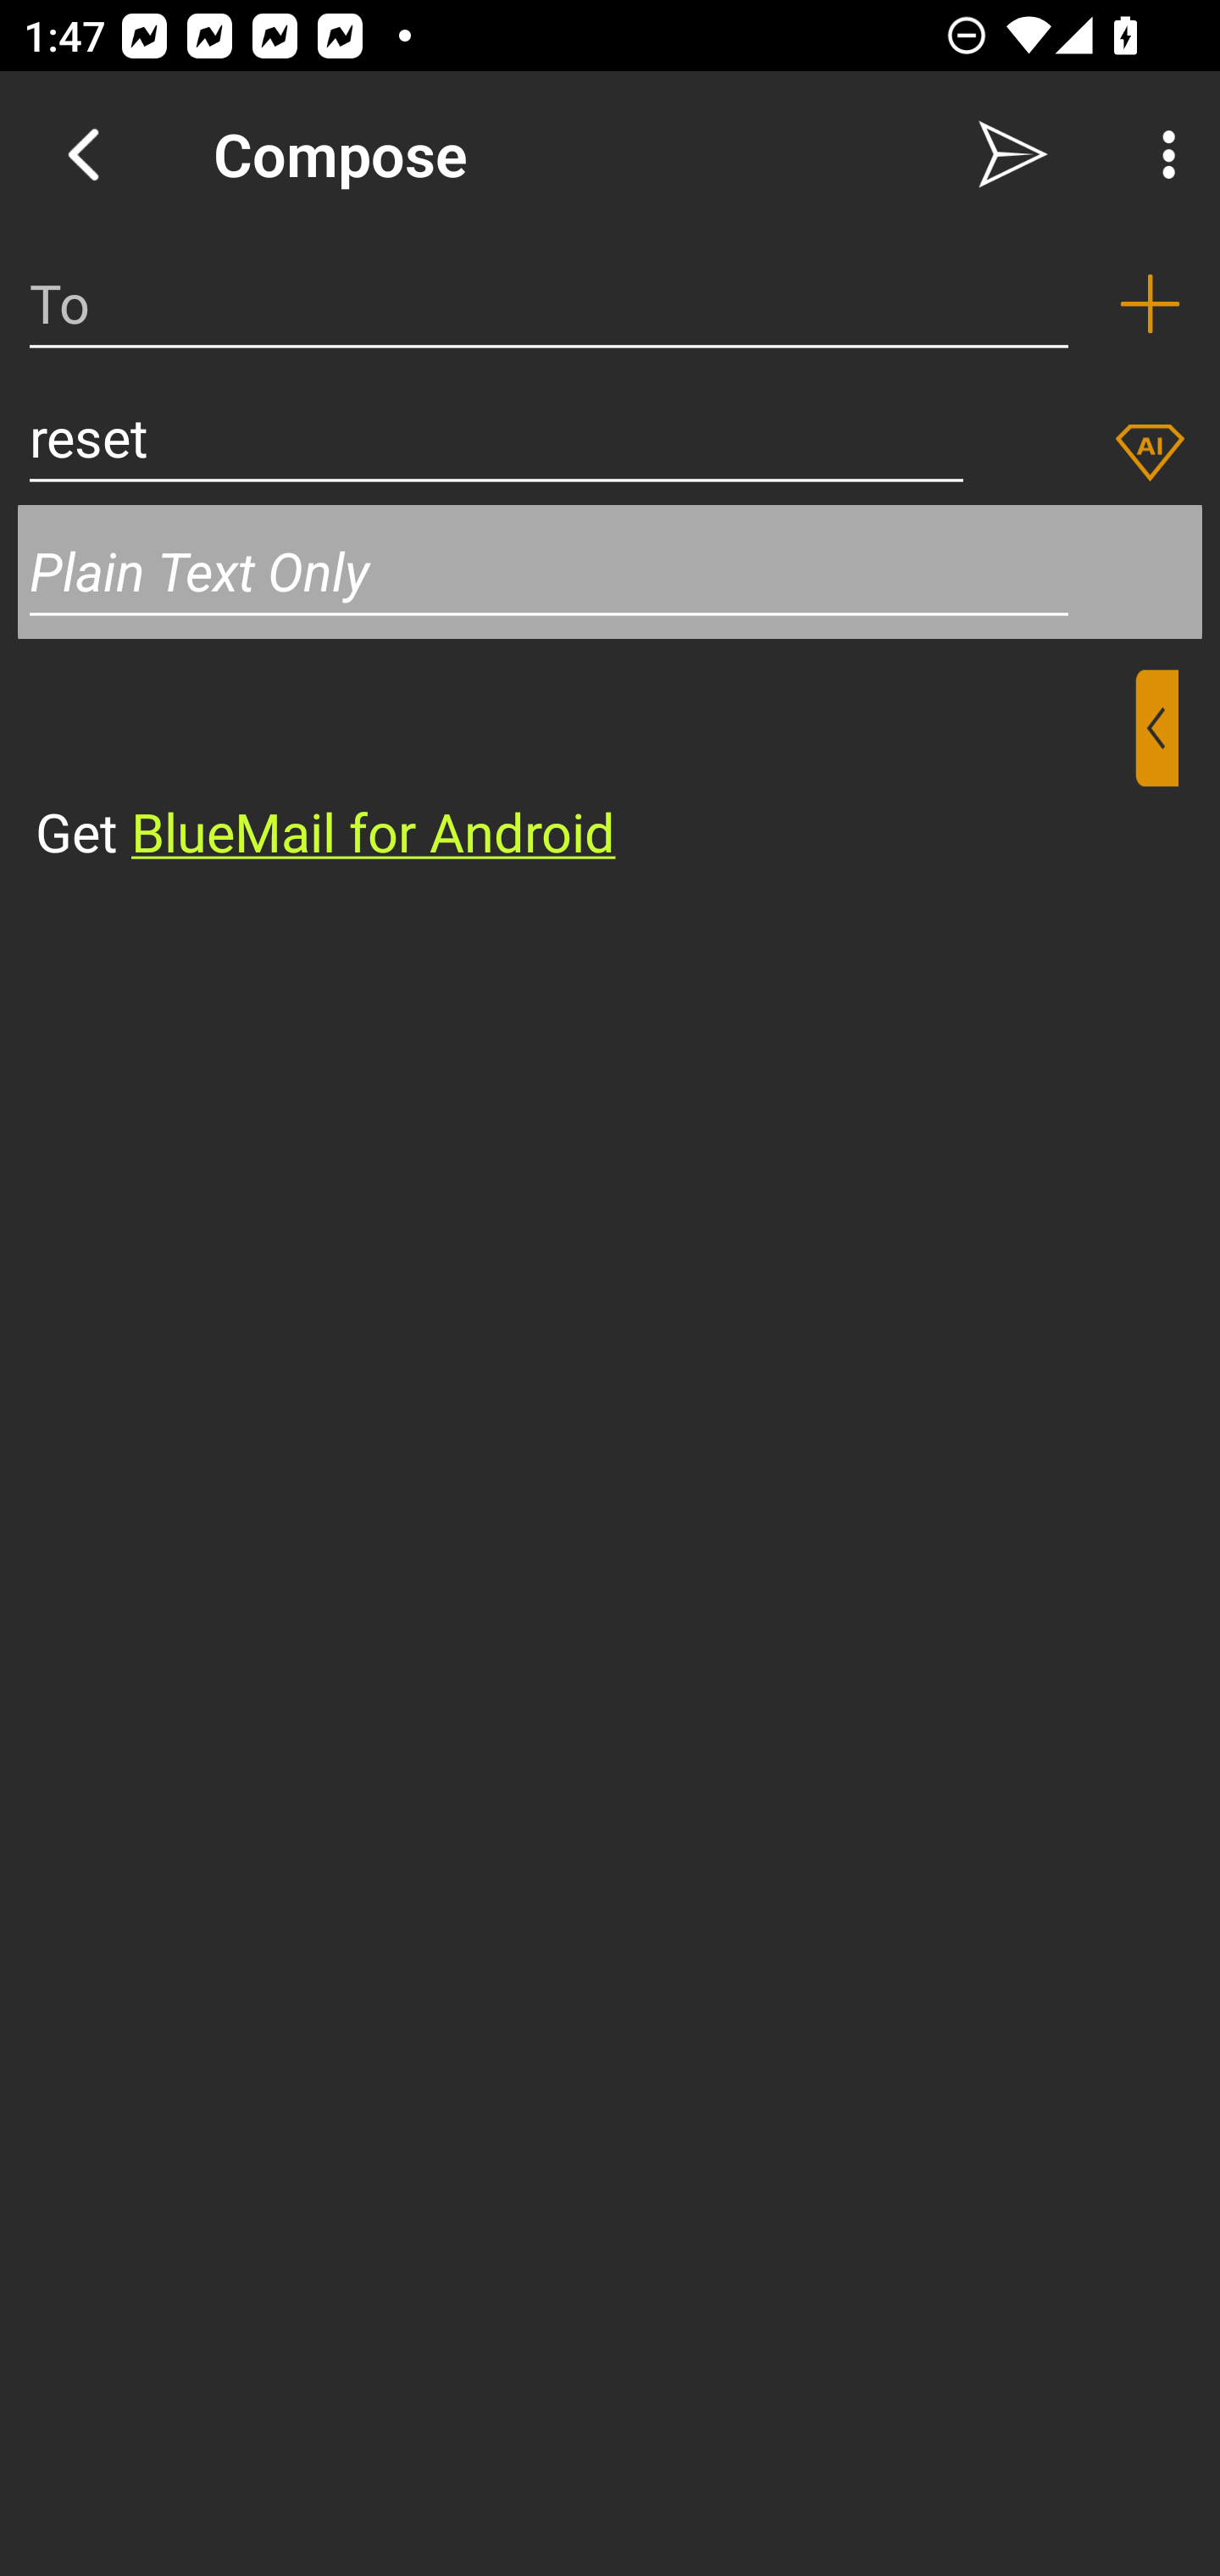 The height and width of the screenshot is (2576, 1220). Describe the element at coordinates (1013, 154) in the screenshot. I see `Send` at that location.